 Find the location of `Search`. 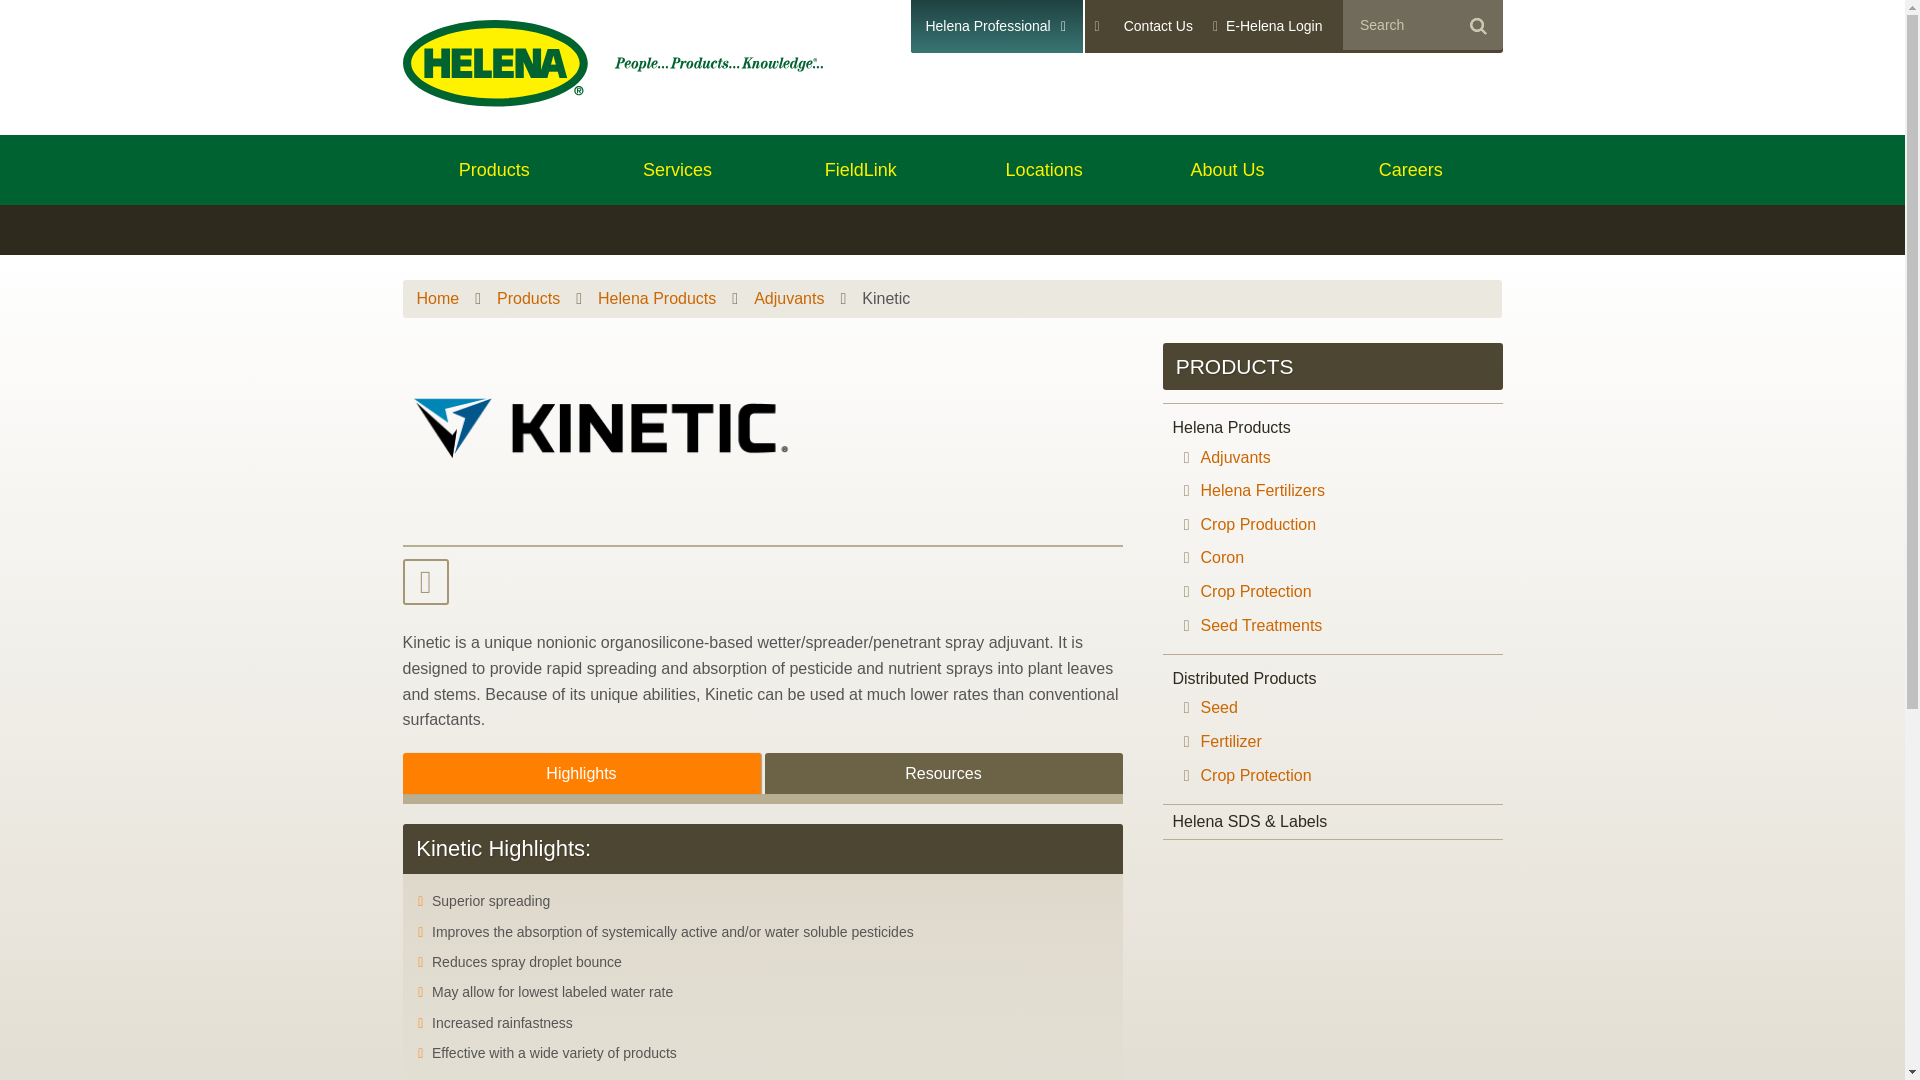

Search is located at coordinates (1476, 24).